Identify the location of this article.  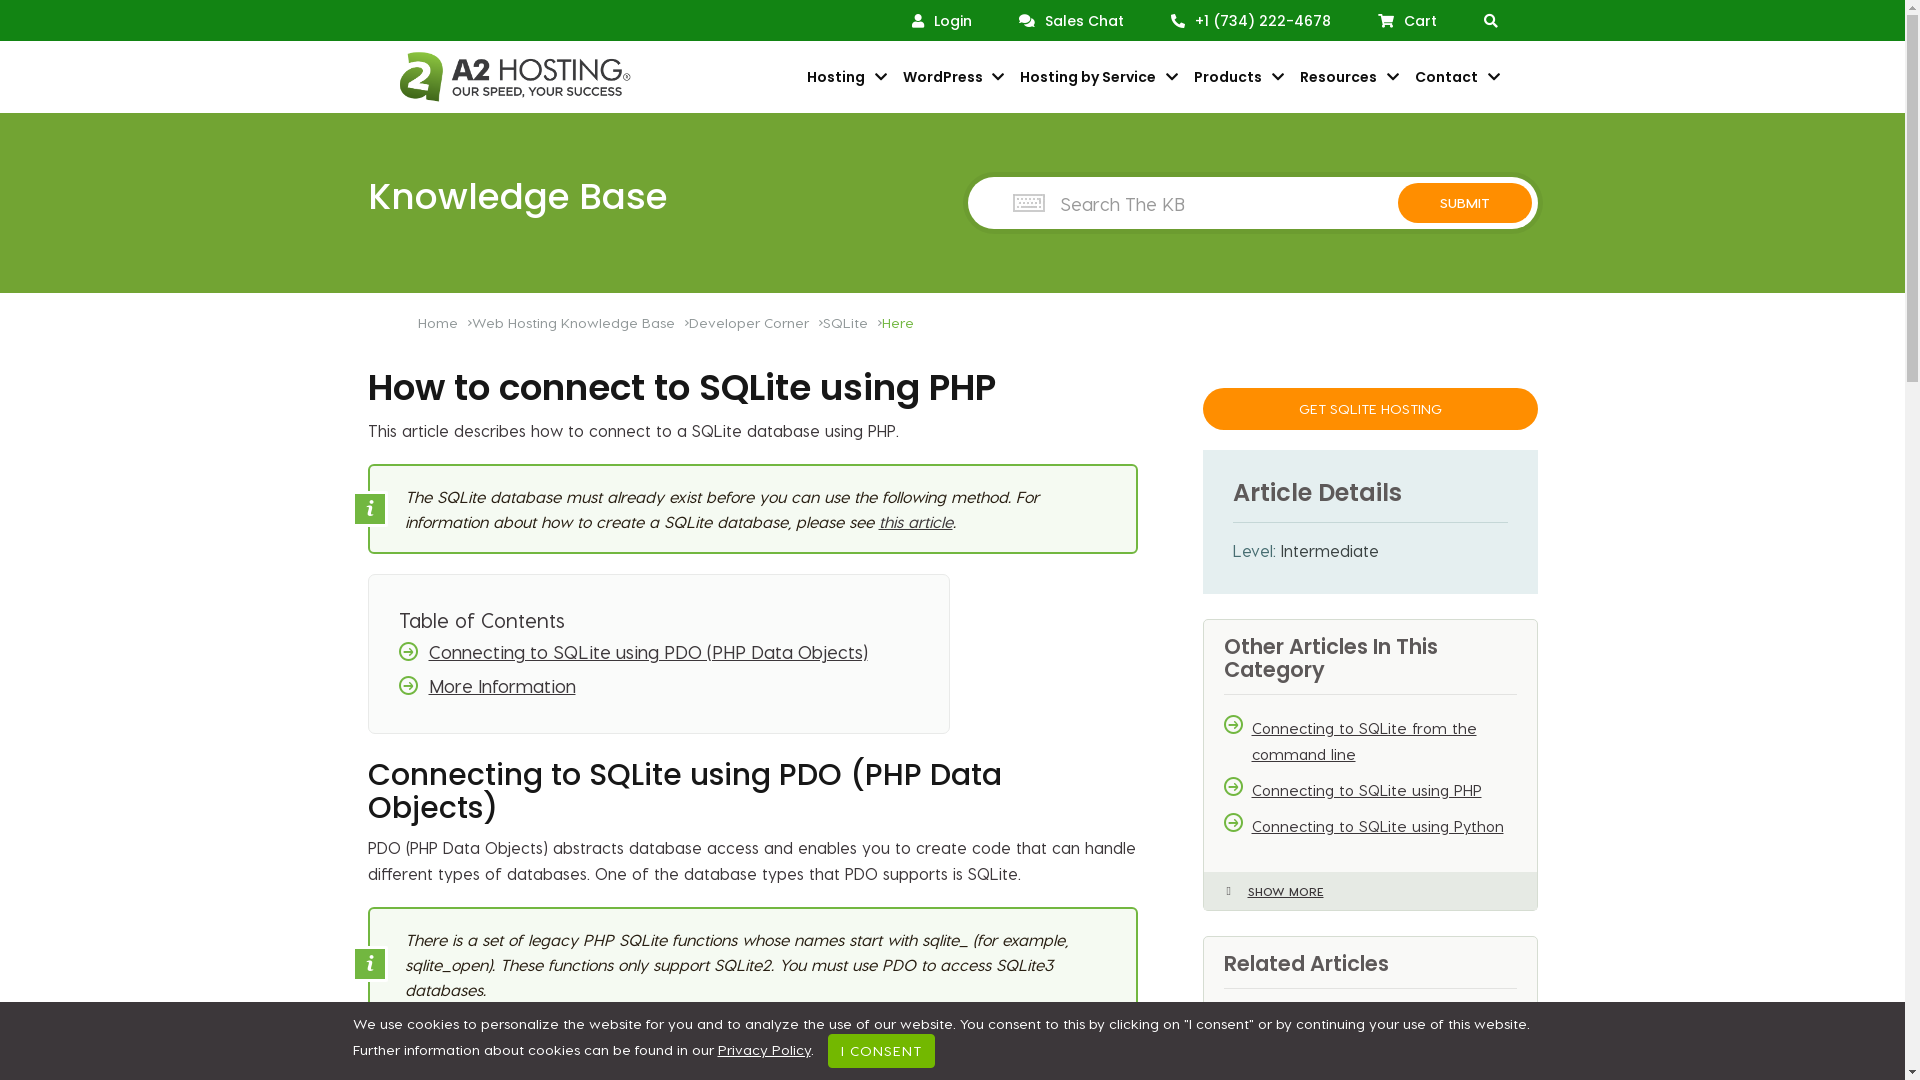
(915, 522).